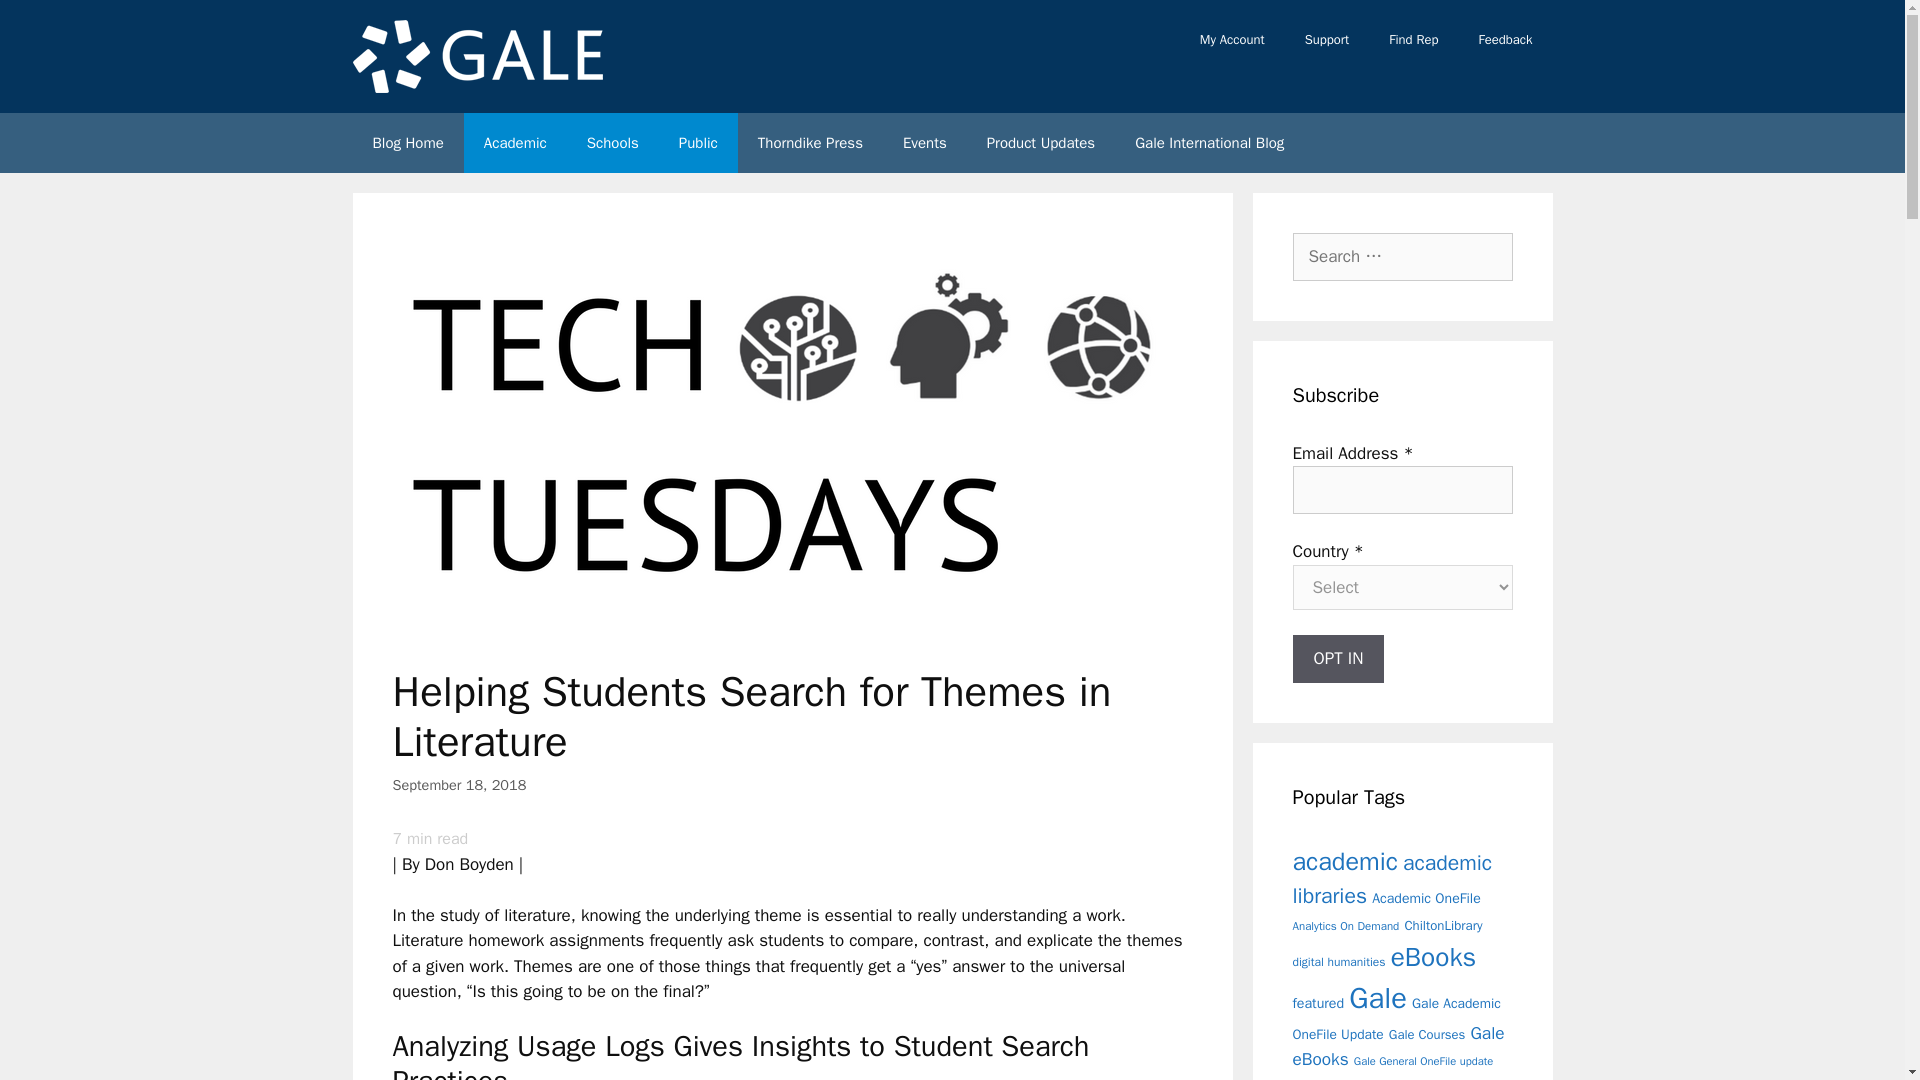 This screenshot has height=1080, width=1920. I want to click on featured, so click(1318, 1002).